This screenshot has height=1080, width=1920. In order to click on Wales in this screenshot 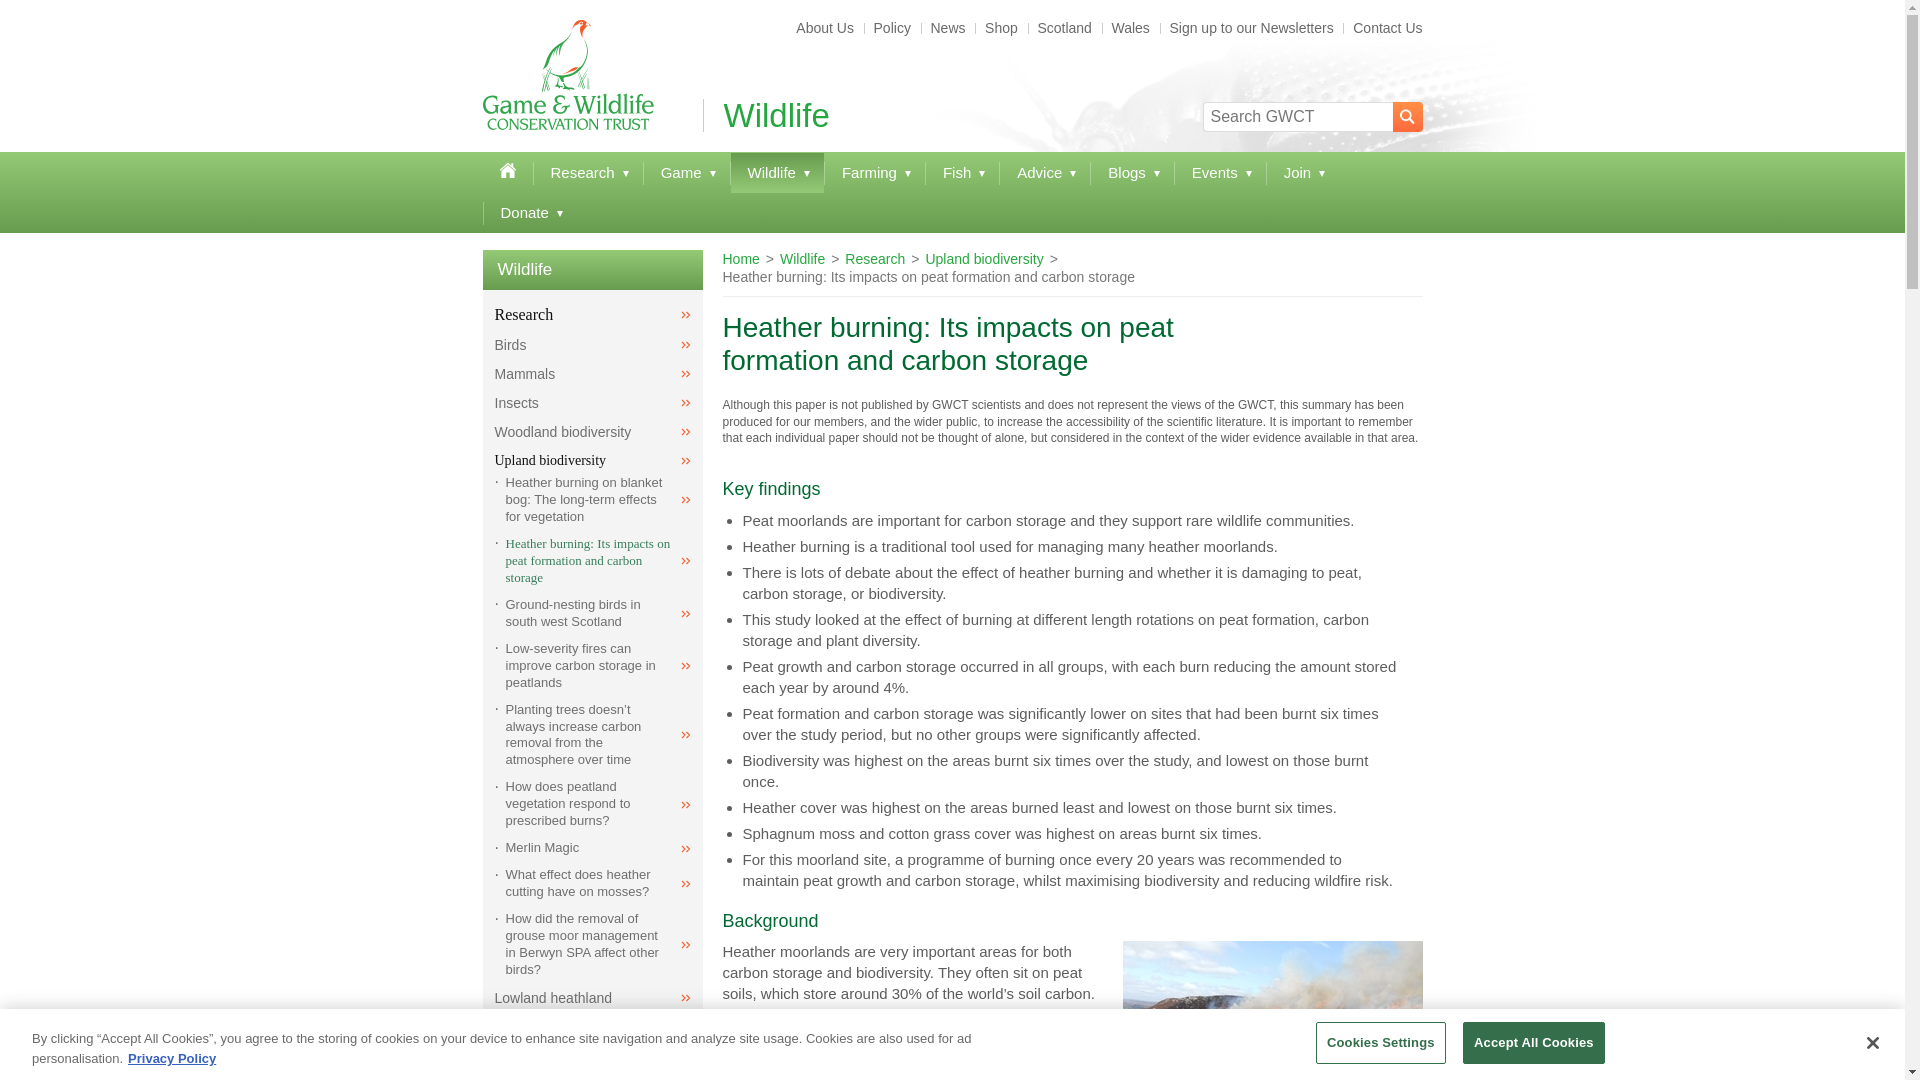, I will do `click(1130, 28)`.